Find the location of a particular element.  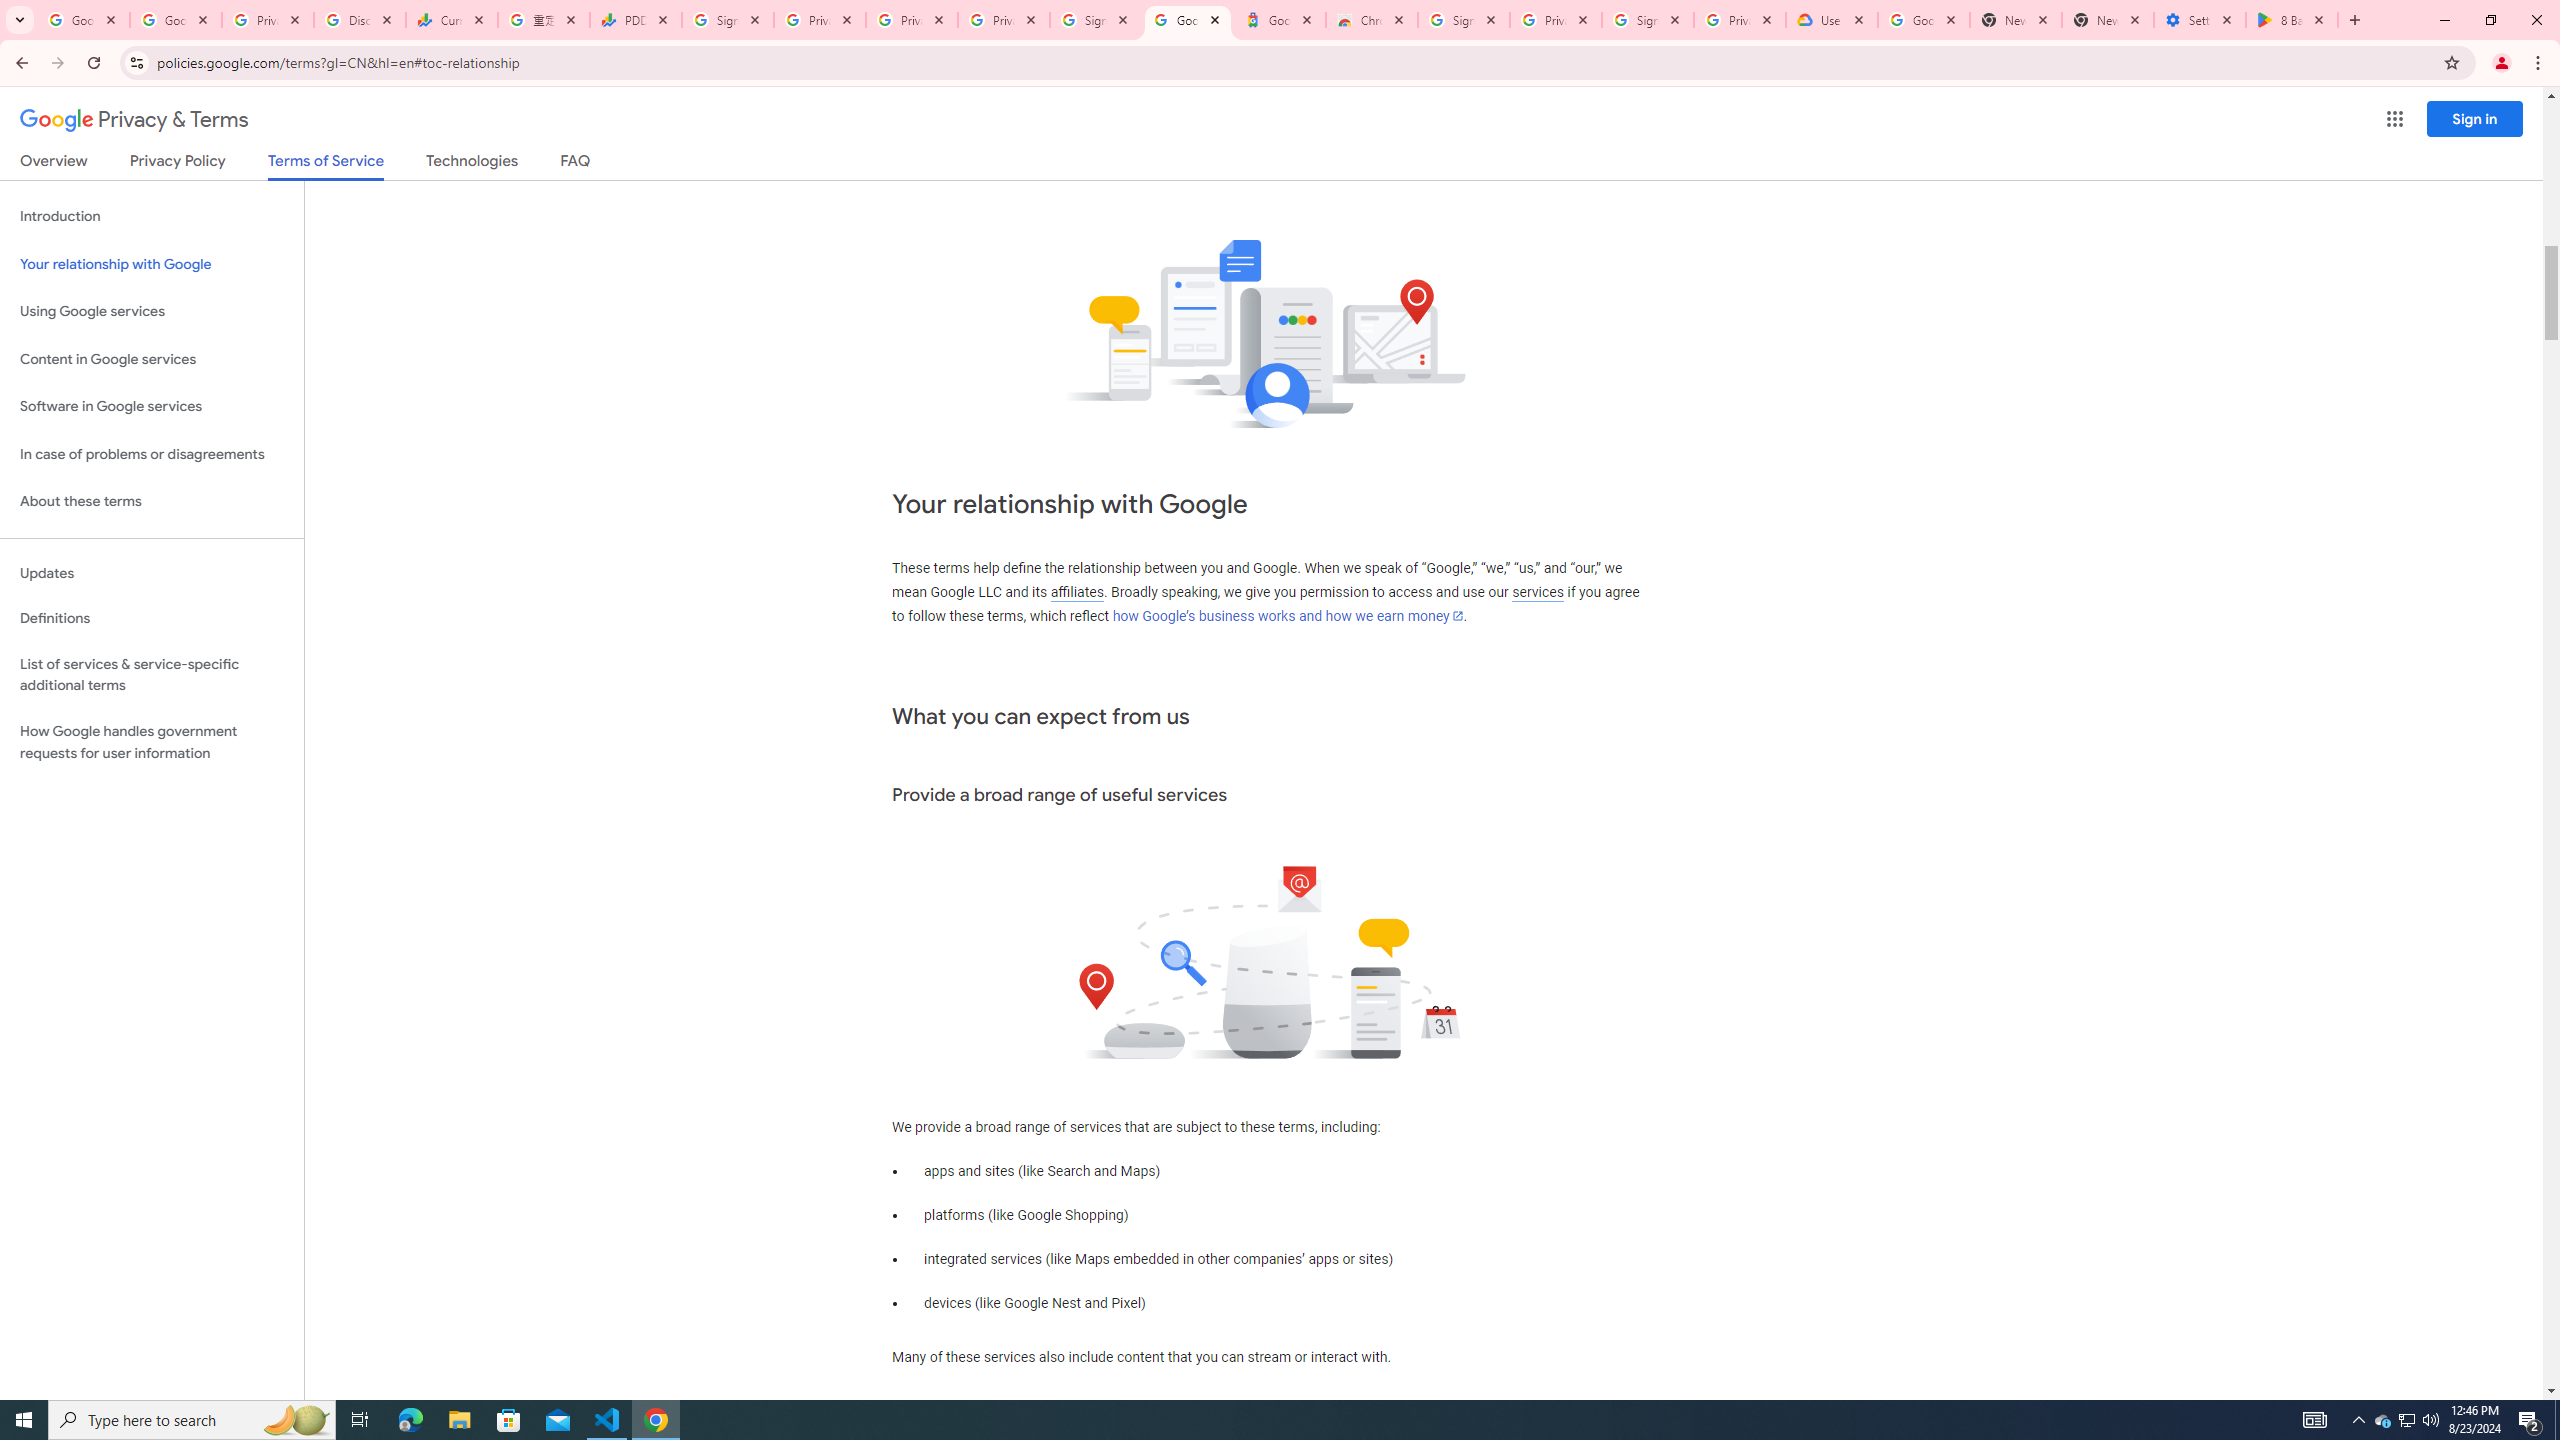

Privacy Checkup is located at coordinates (1004, 20).